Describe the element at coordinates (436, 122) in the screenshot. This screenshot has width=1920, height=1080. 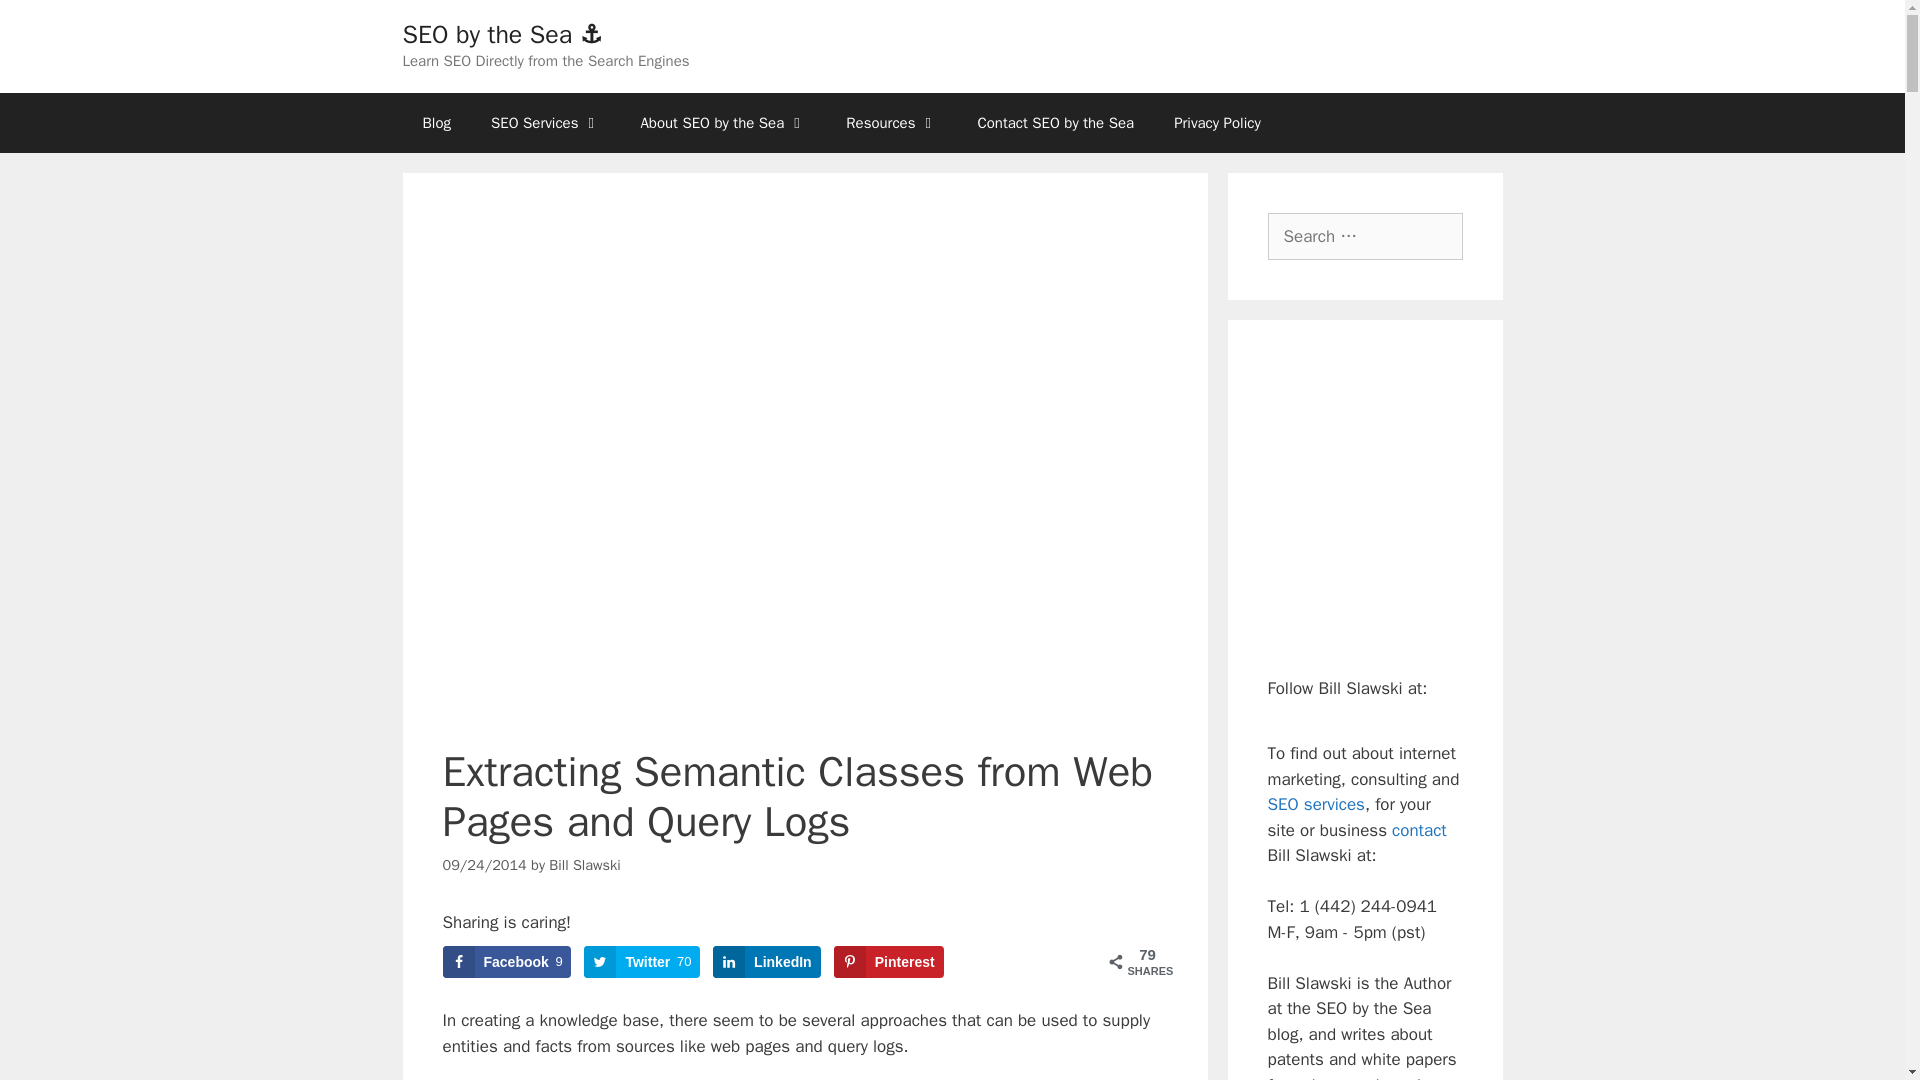
I see `LinkedIn` at that location.